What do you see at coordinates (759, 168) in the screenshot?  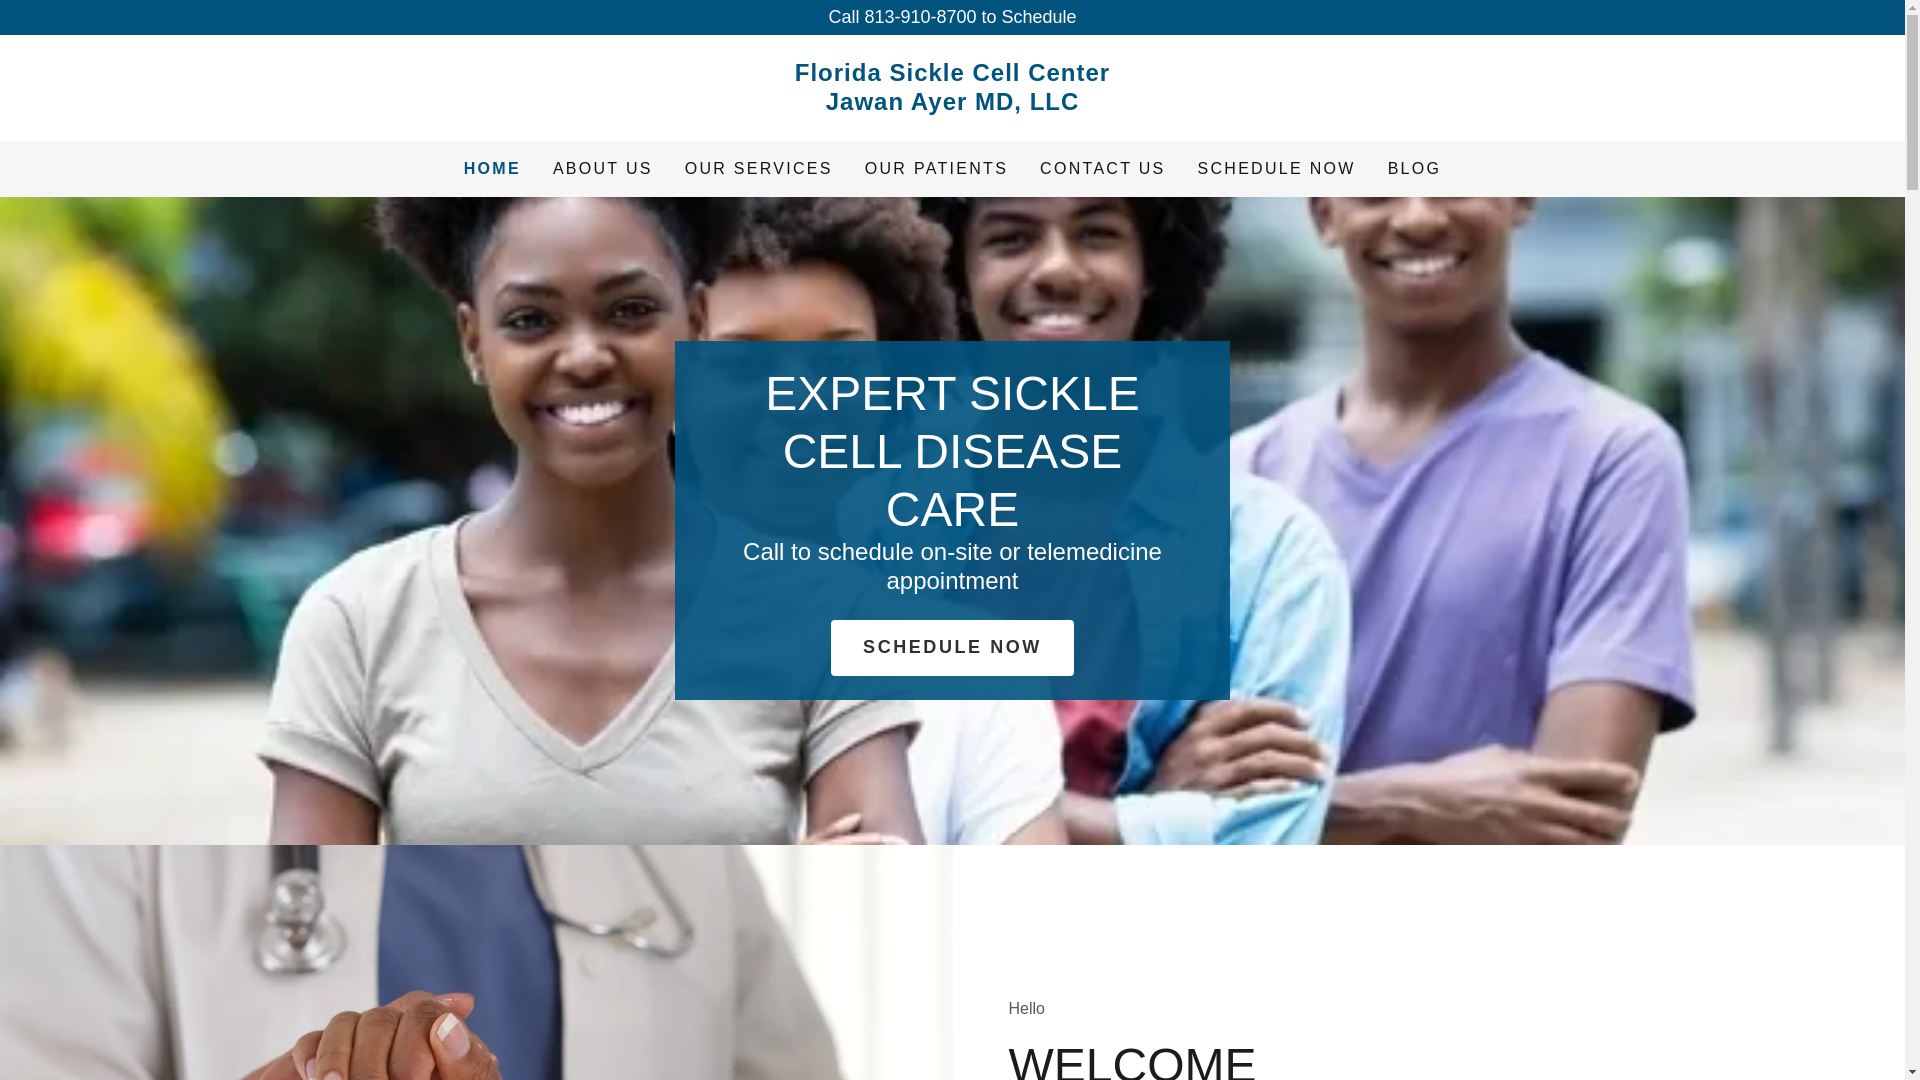 I see `BLOG` at bounding box center [759, 168].